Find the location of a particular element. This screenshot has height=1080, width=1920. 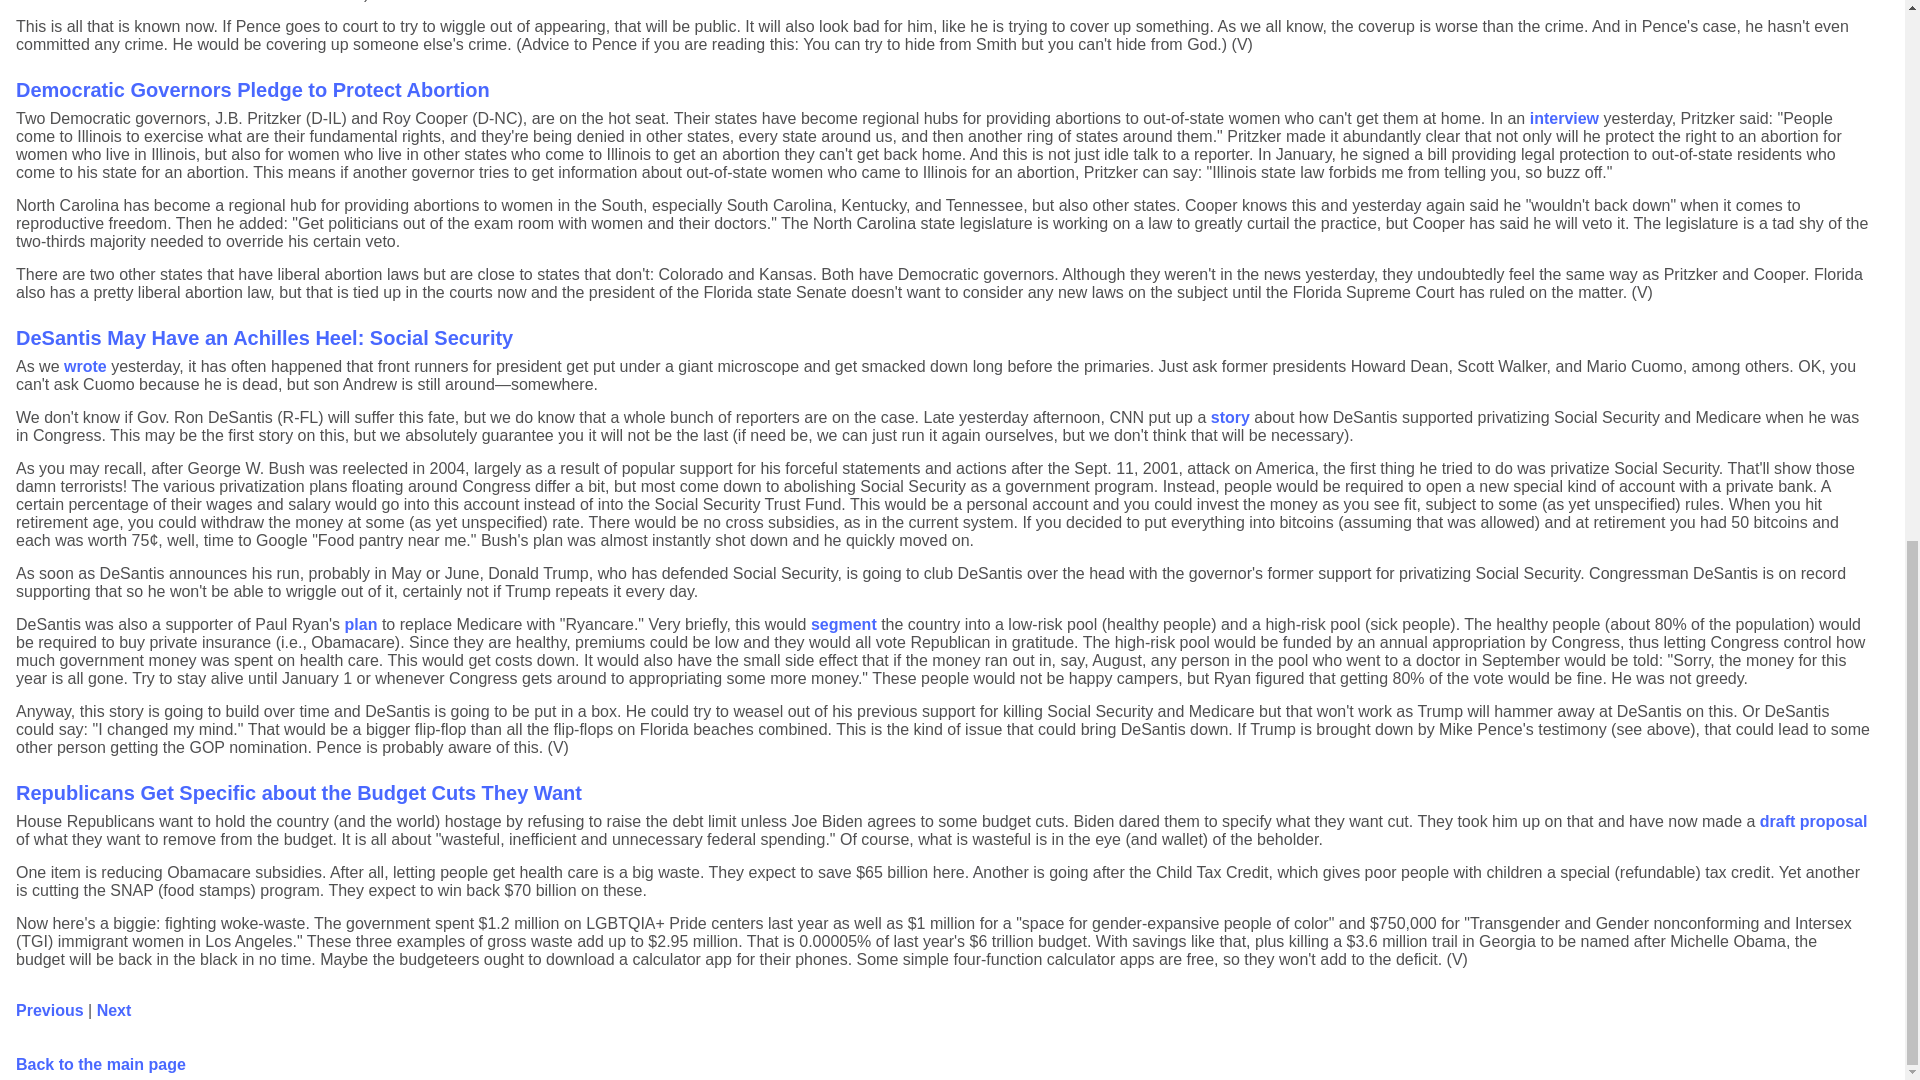

segment is located at coordinates (844, 624).